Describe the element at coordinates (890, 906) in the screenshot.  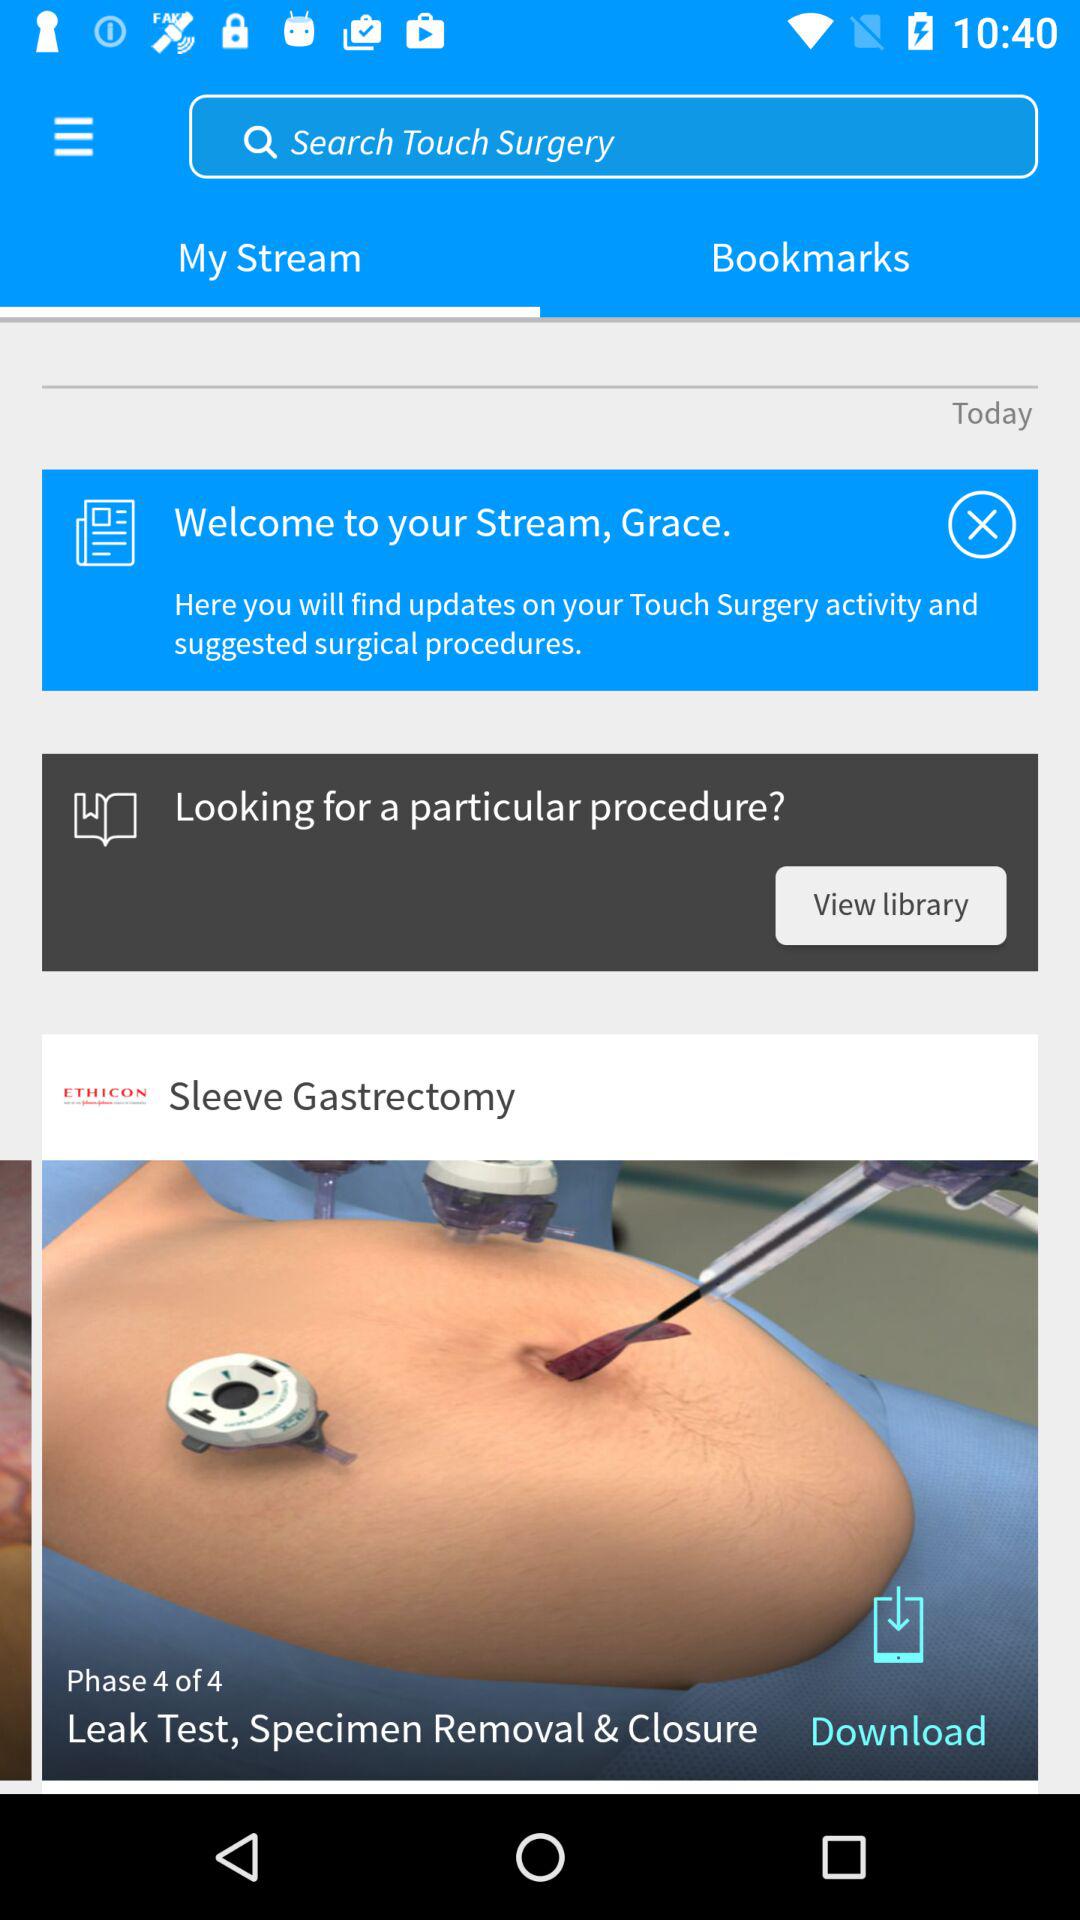
I see `jump until the view library item` at that location.